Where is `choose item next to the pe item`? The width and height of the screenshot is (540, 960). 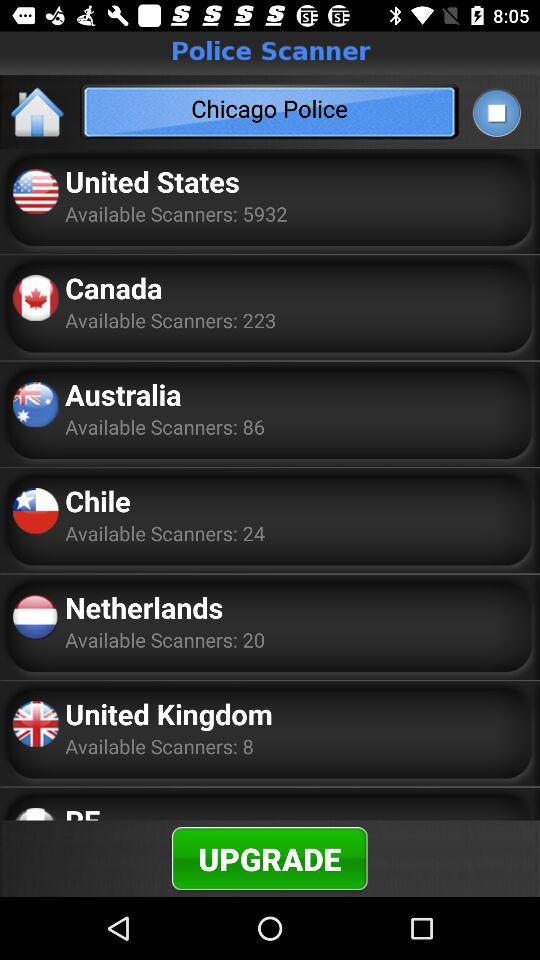 choose item next to the pe item is located at coordinates (270, 858).